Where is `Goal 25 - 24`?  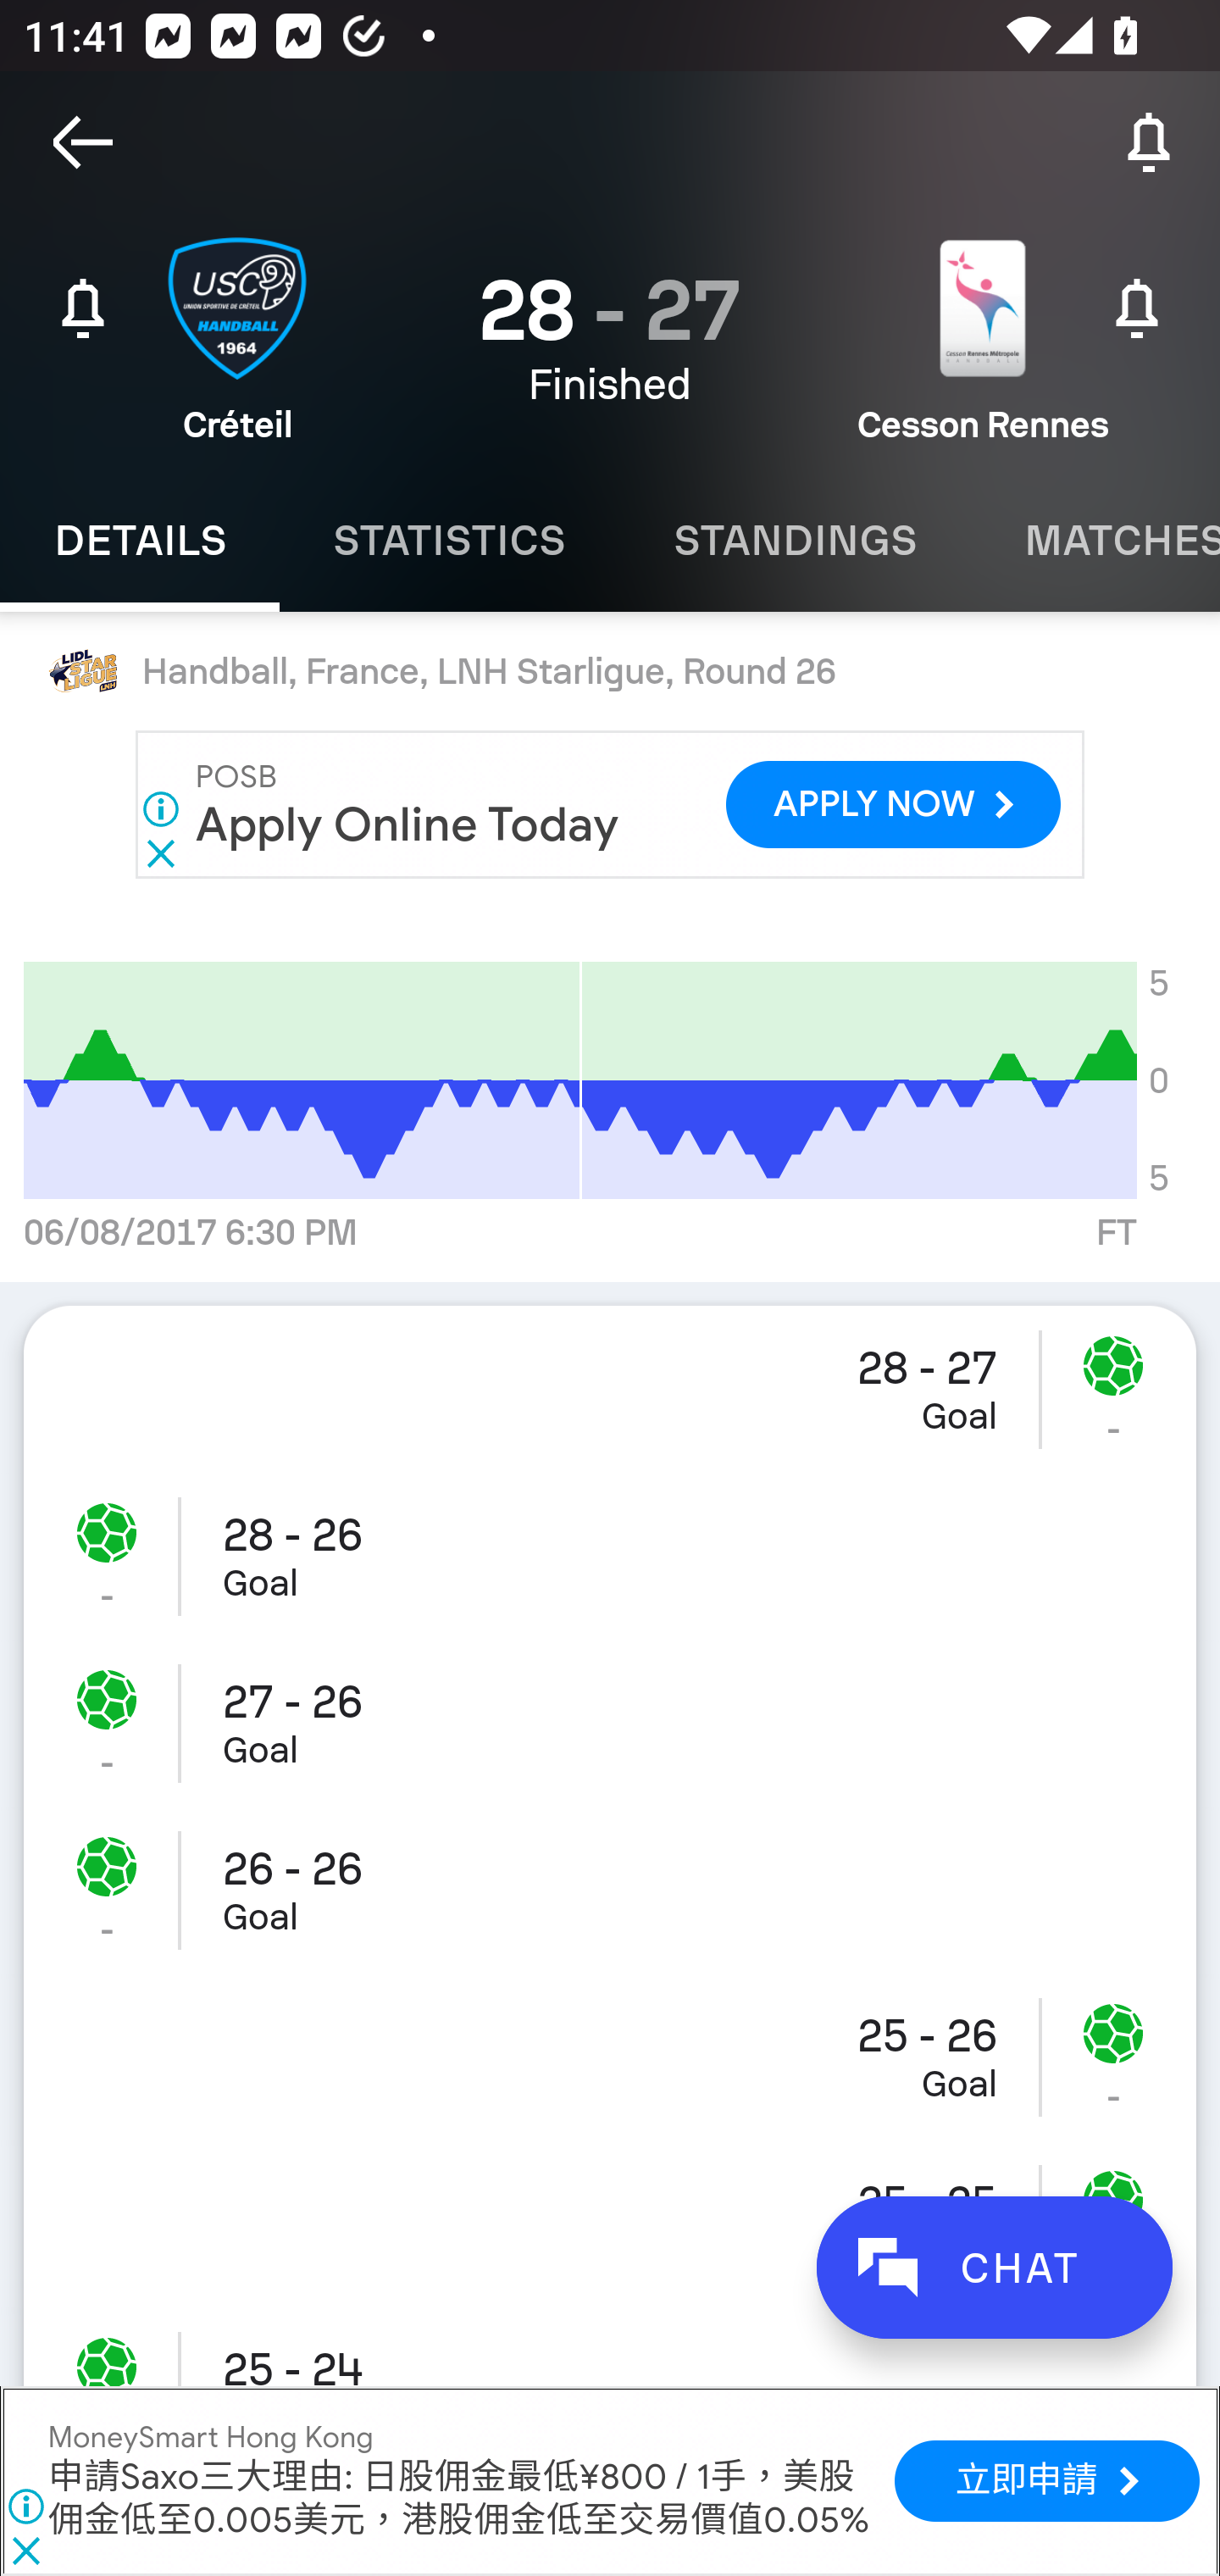
Goal 25 - 24 is located at coordinates (610, 2346).